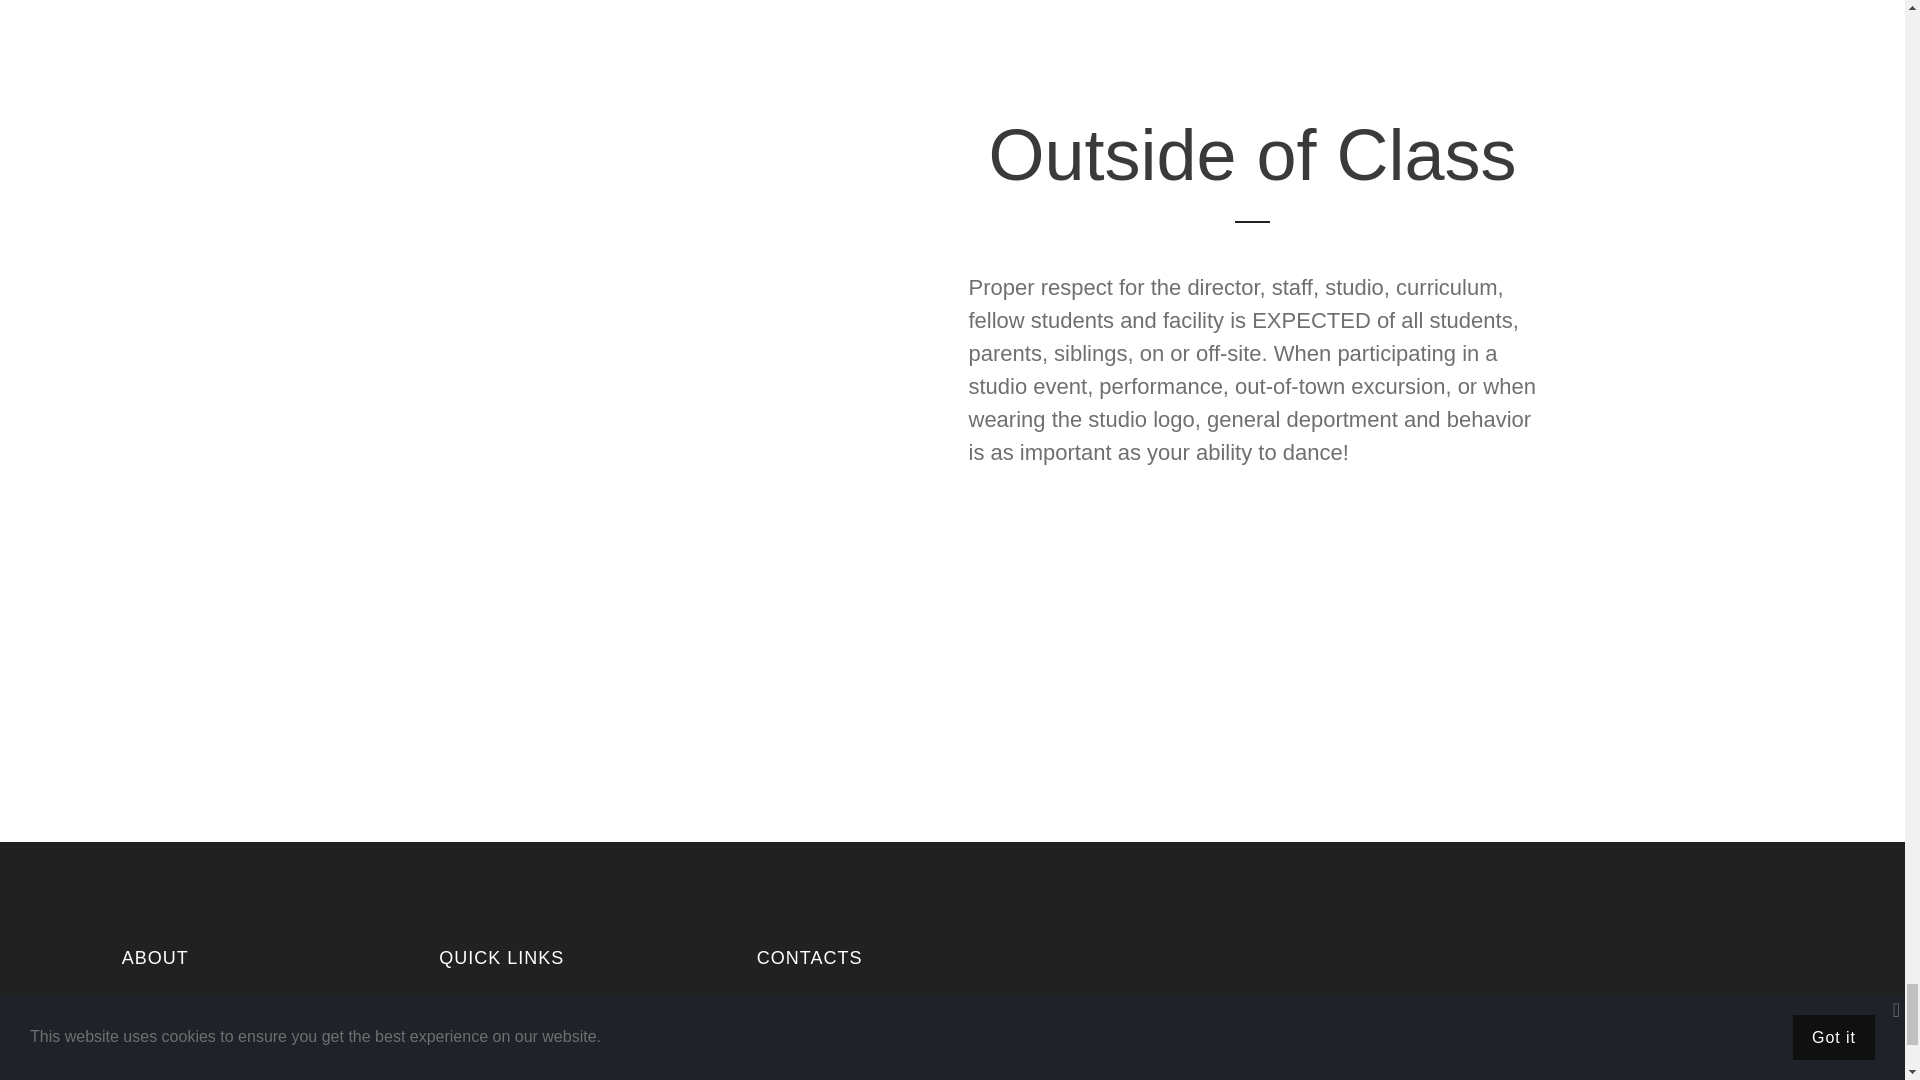 The height and width of the screenshot is (1080, 1920). What do you see at coordinates (495, 1072) in the screenshot?
I see `Gallery` at bounding box center [495, 1072].